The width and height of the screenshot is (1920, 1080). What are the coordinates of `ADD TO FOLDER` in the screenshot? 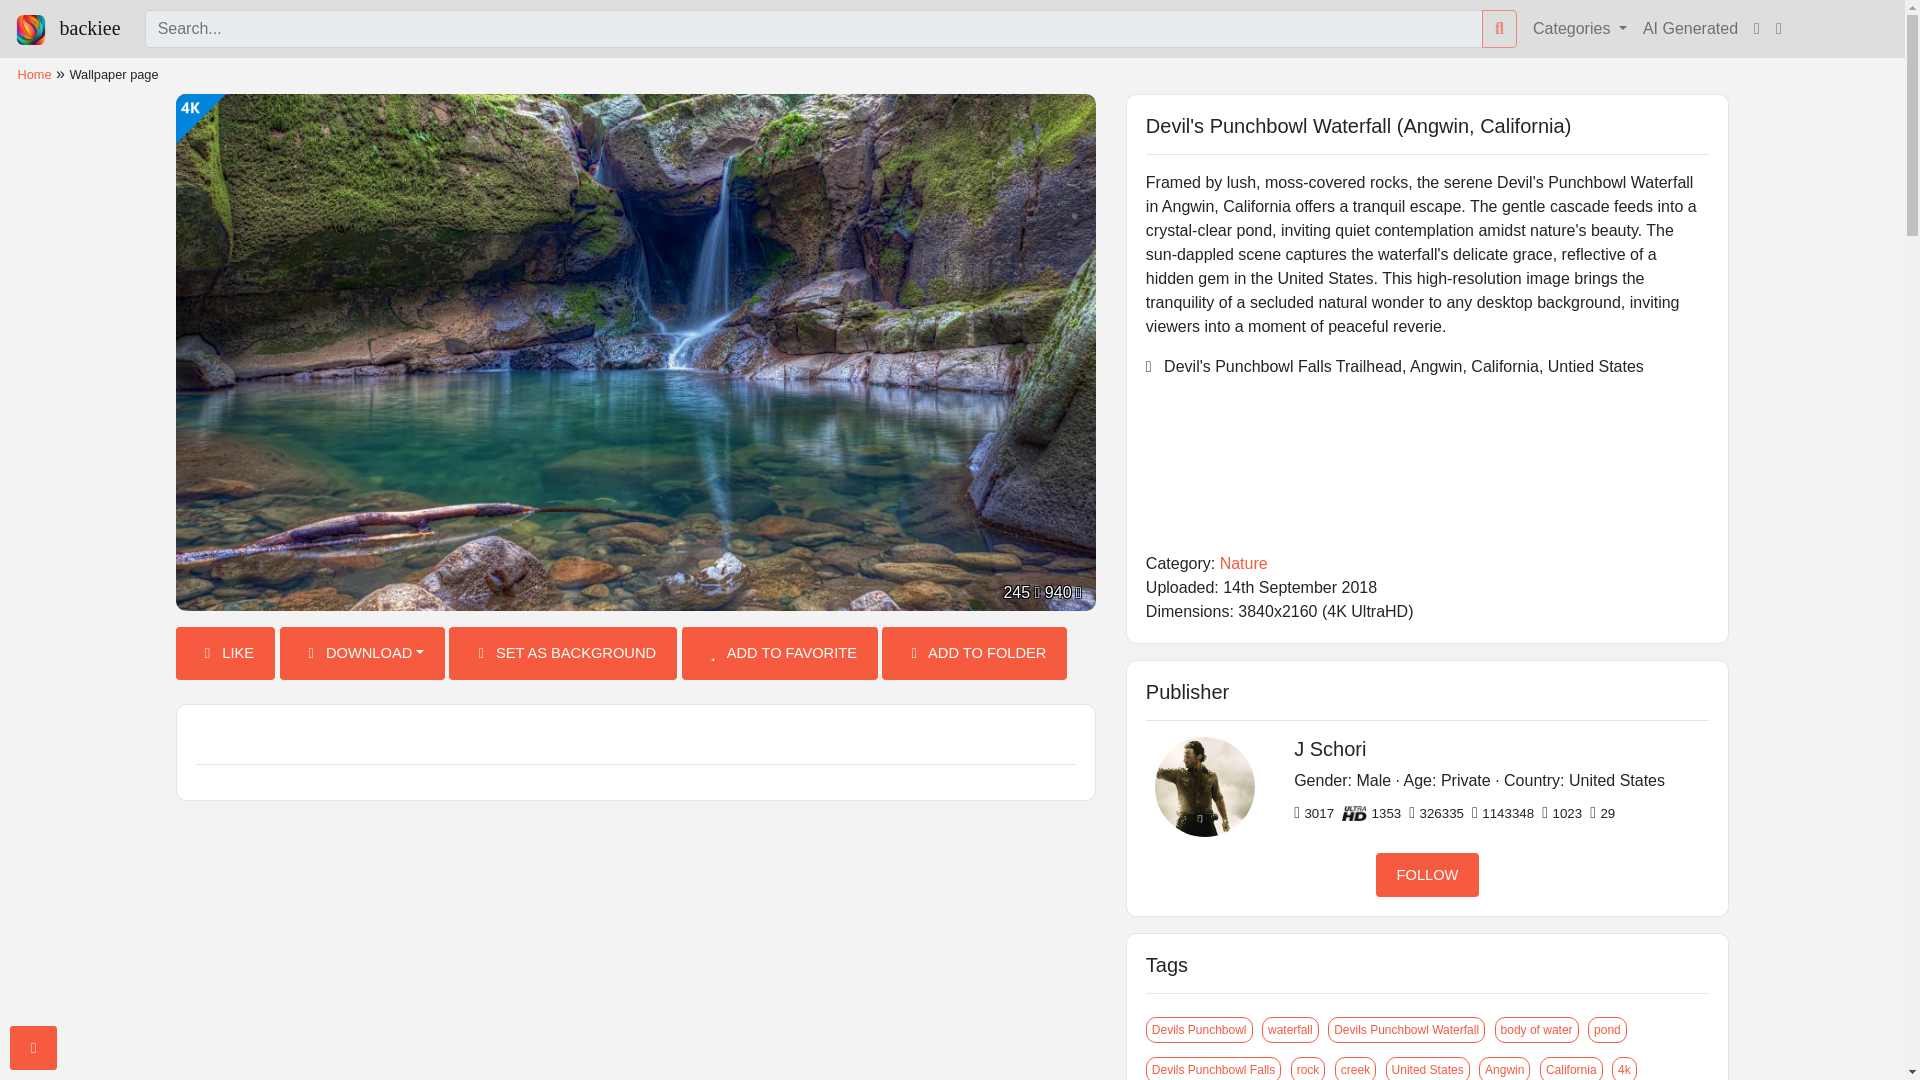 It's located at (974, 654).